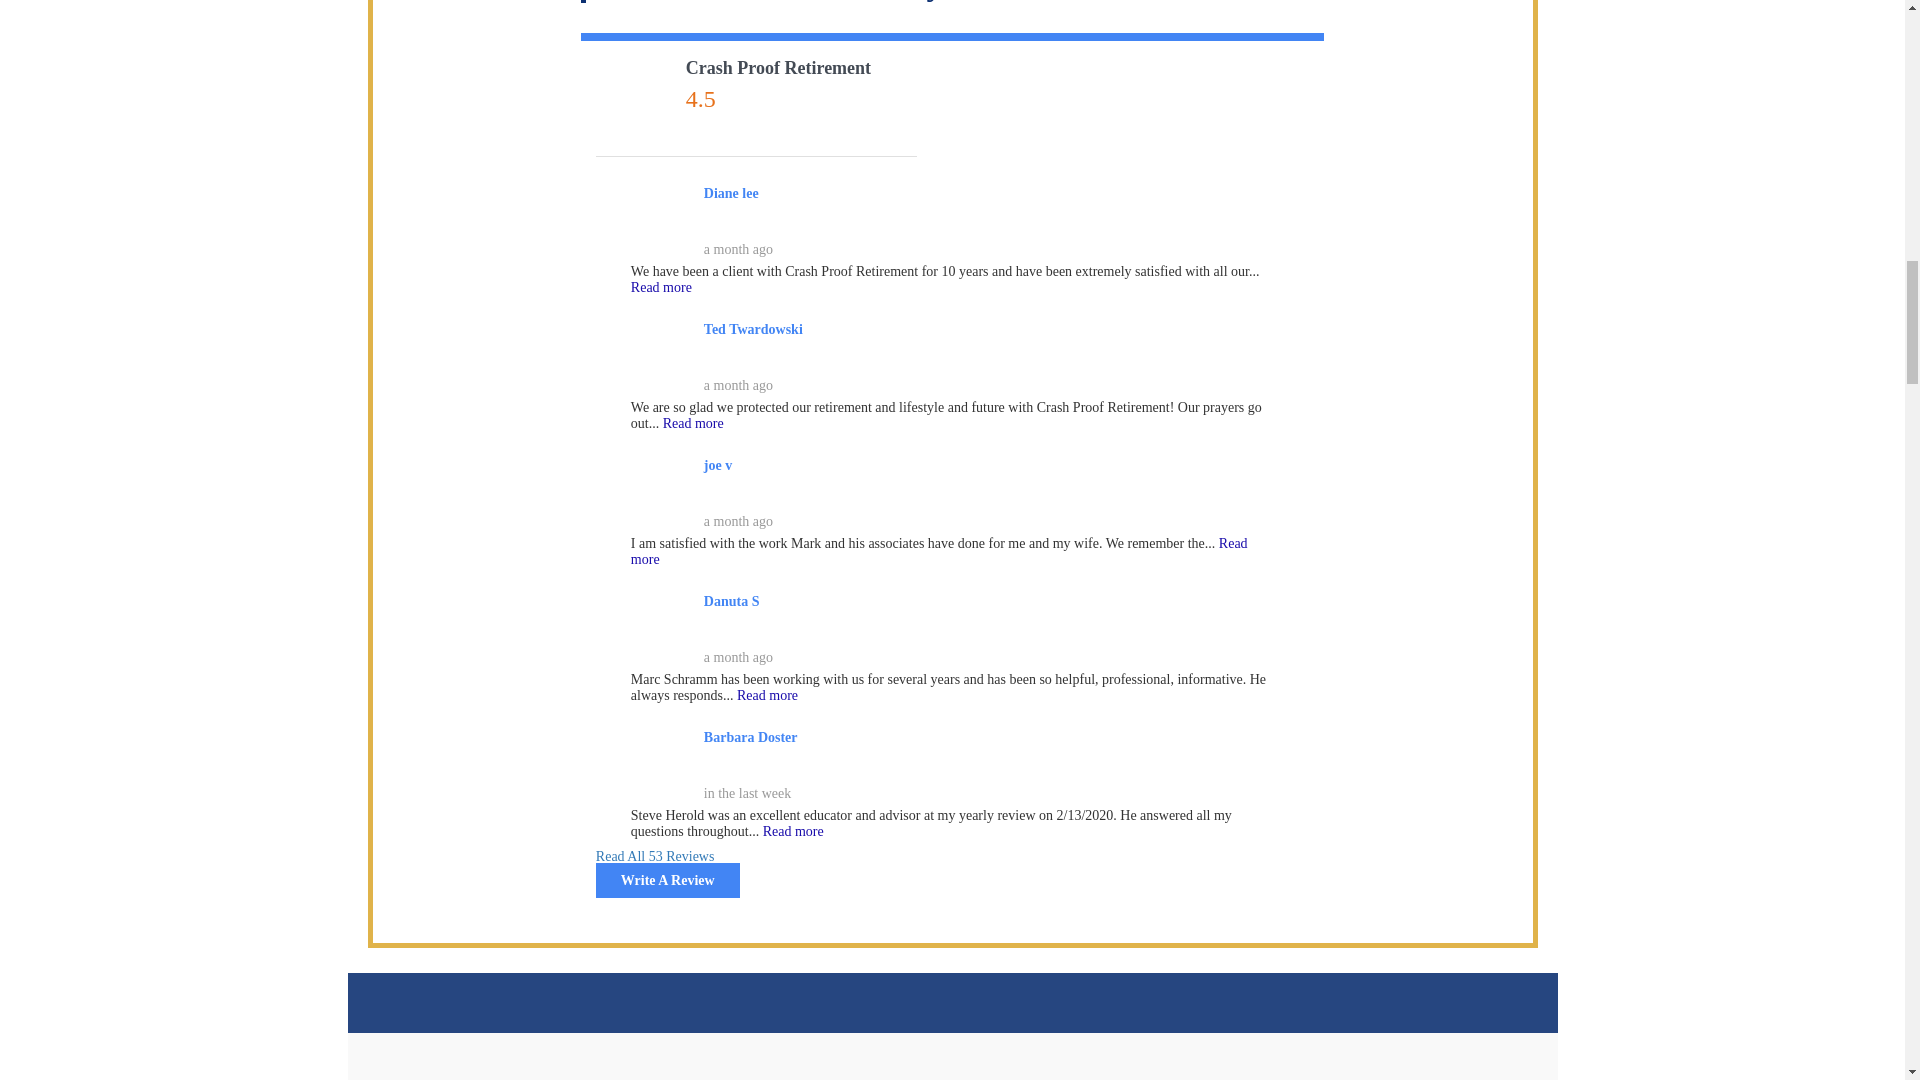 Image resolution: width=1920 pixels, height=1080 pixels. I want to click on View this profile., so click(751, 738).